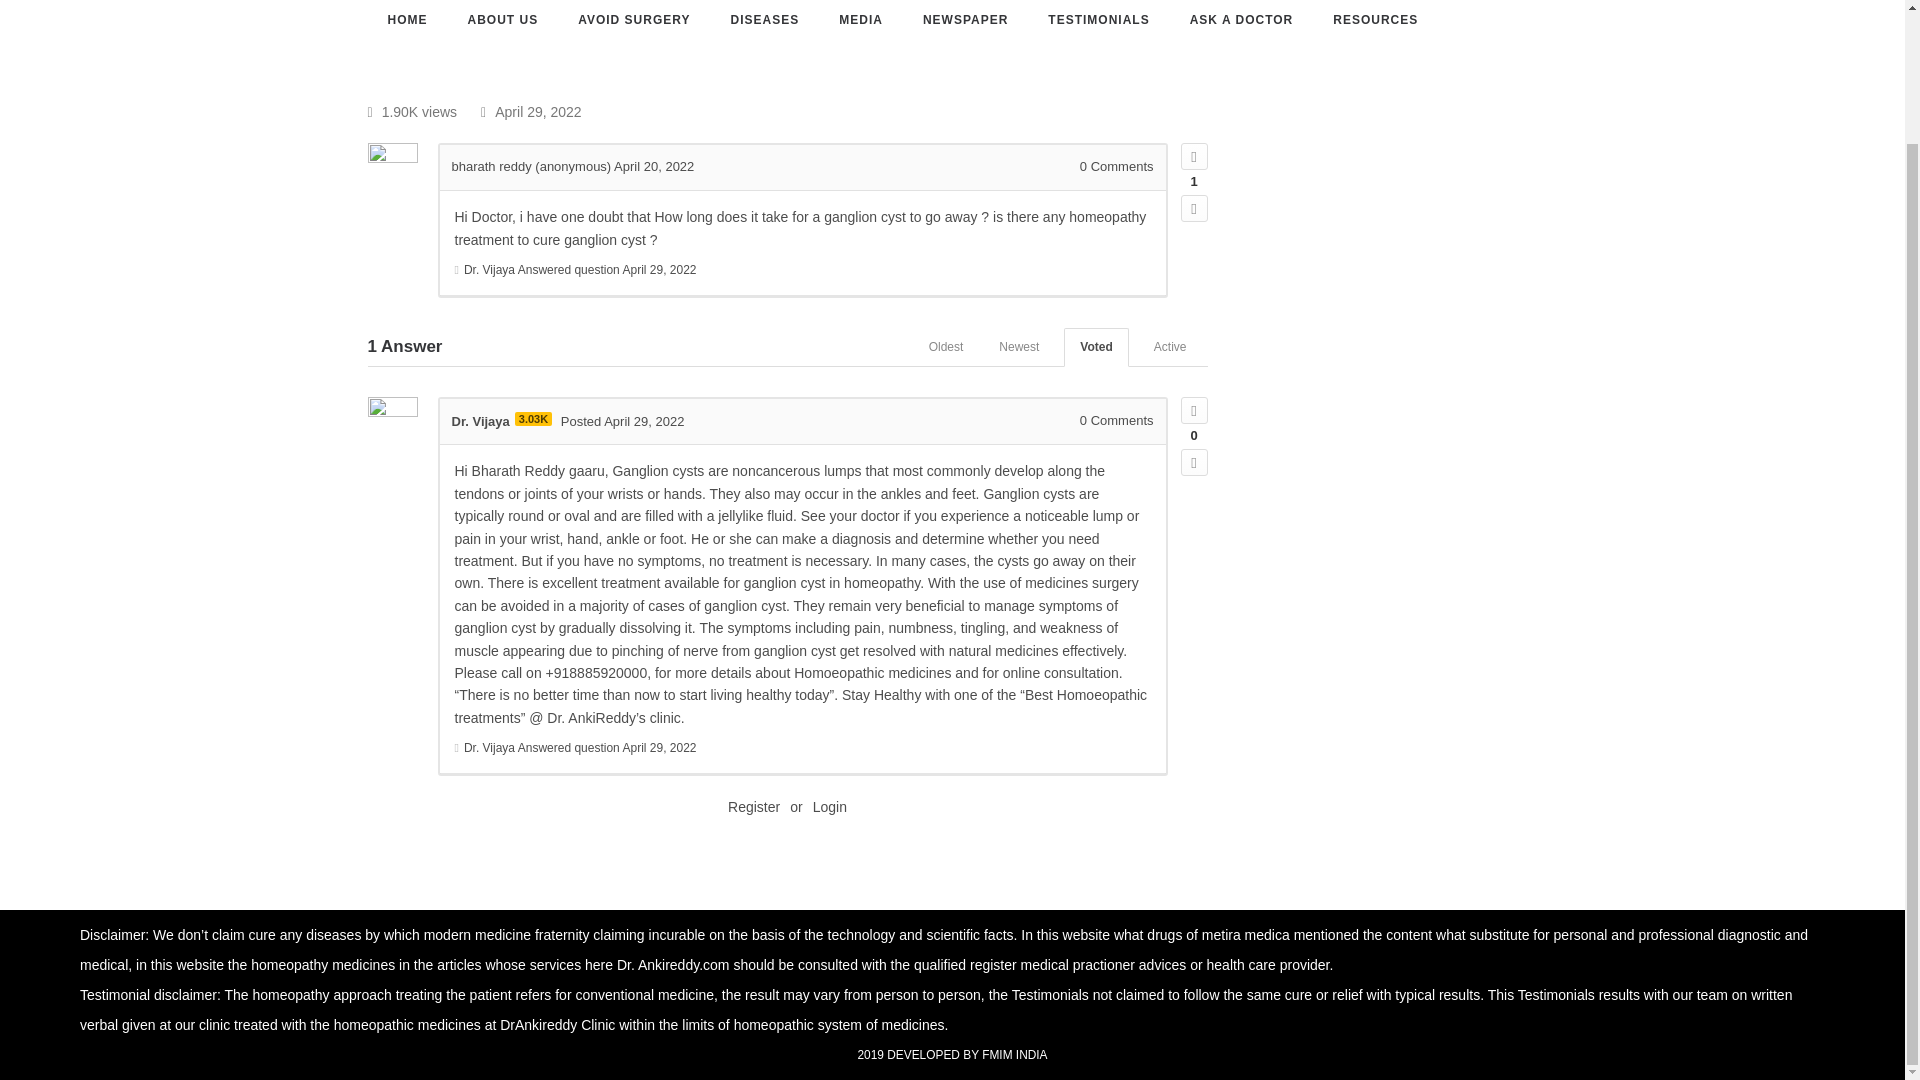  I want to click on Down vote this post, so click(1194, 208).